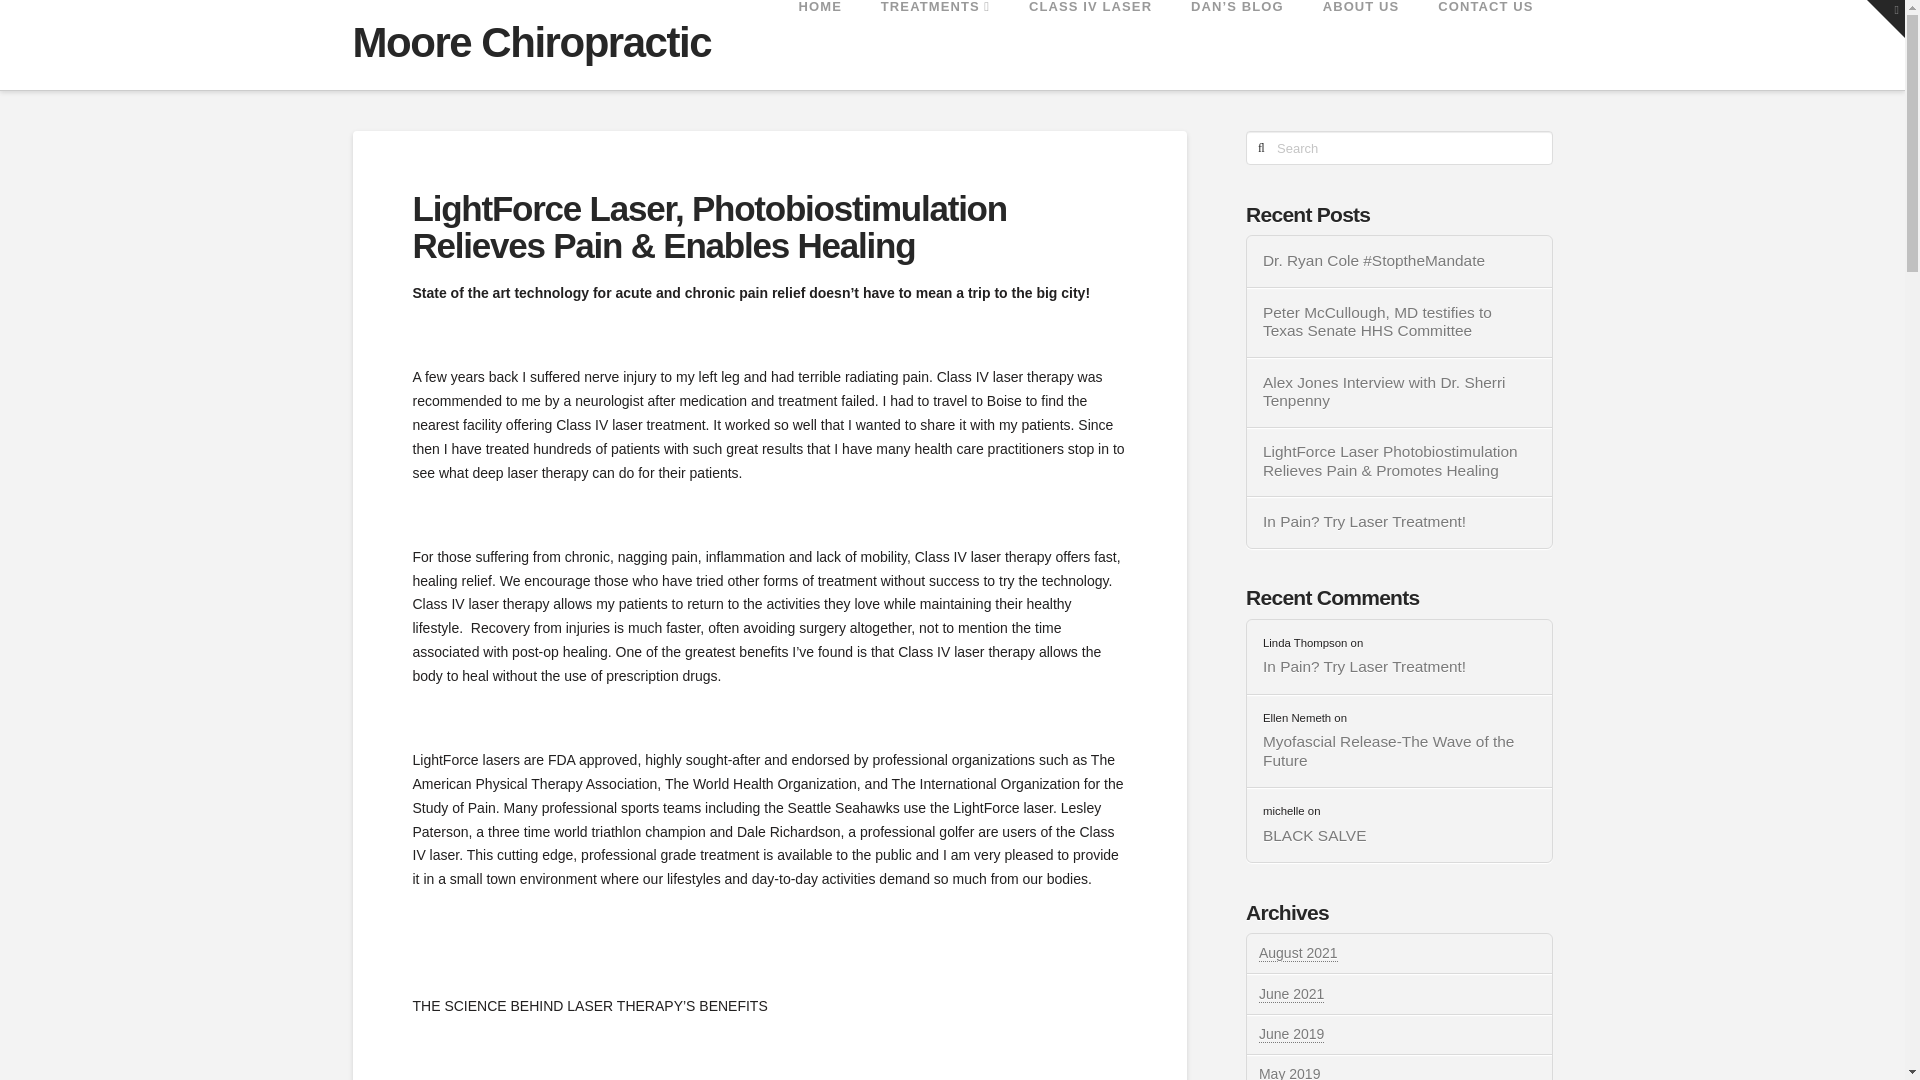 Image resolution: width=1920 pixels, height=1080 pixels. Describe the element at coordinates (1360, 44) in the screenshot. I see `ABOUT US` at that location.